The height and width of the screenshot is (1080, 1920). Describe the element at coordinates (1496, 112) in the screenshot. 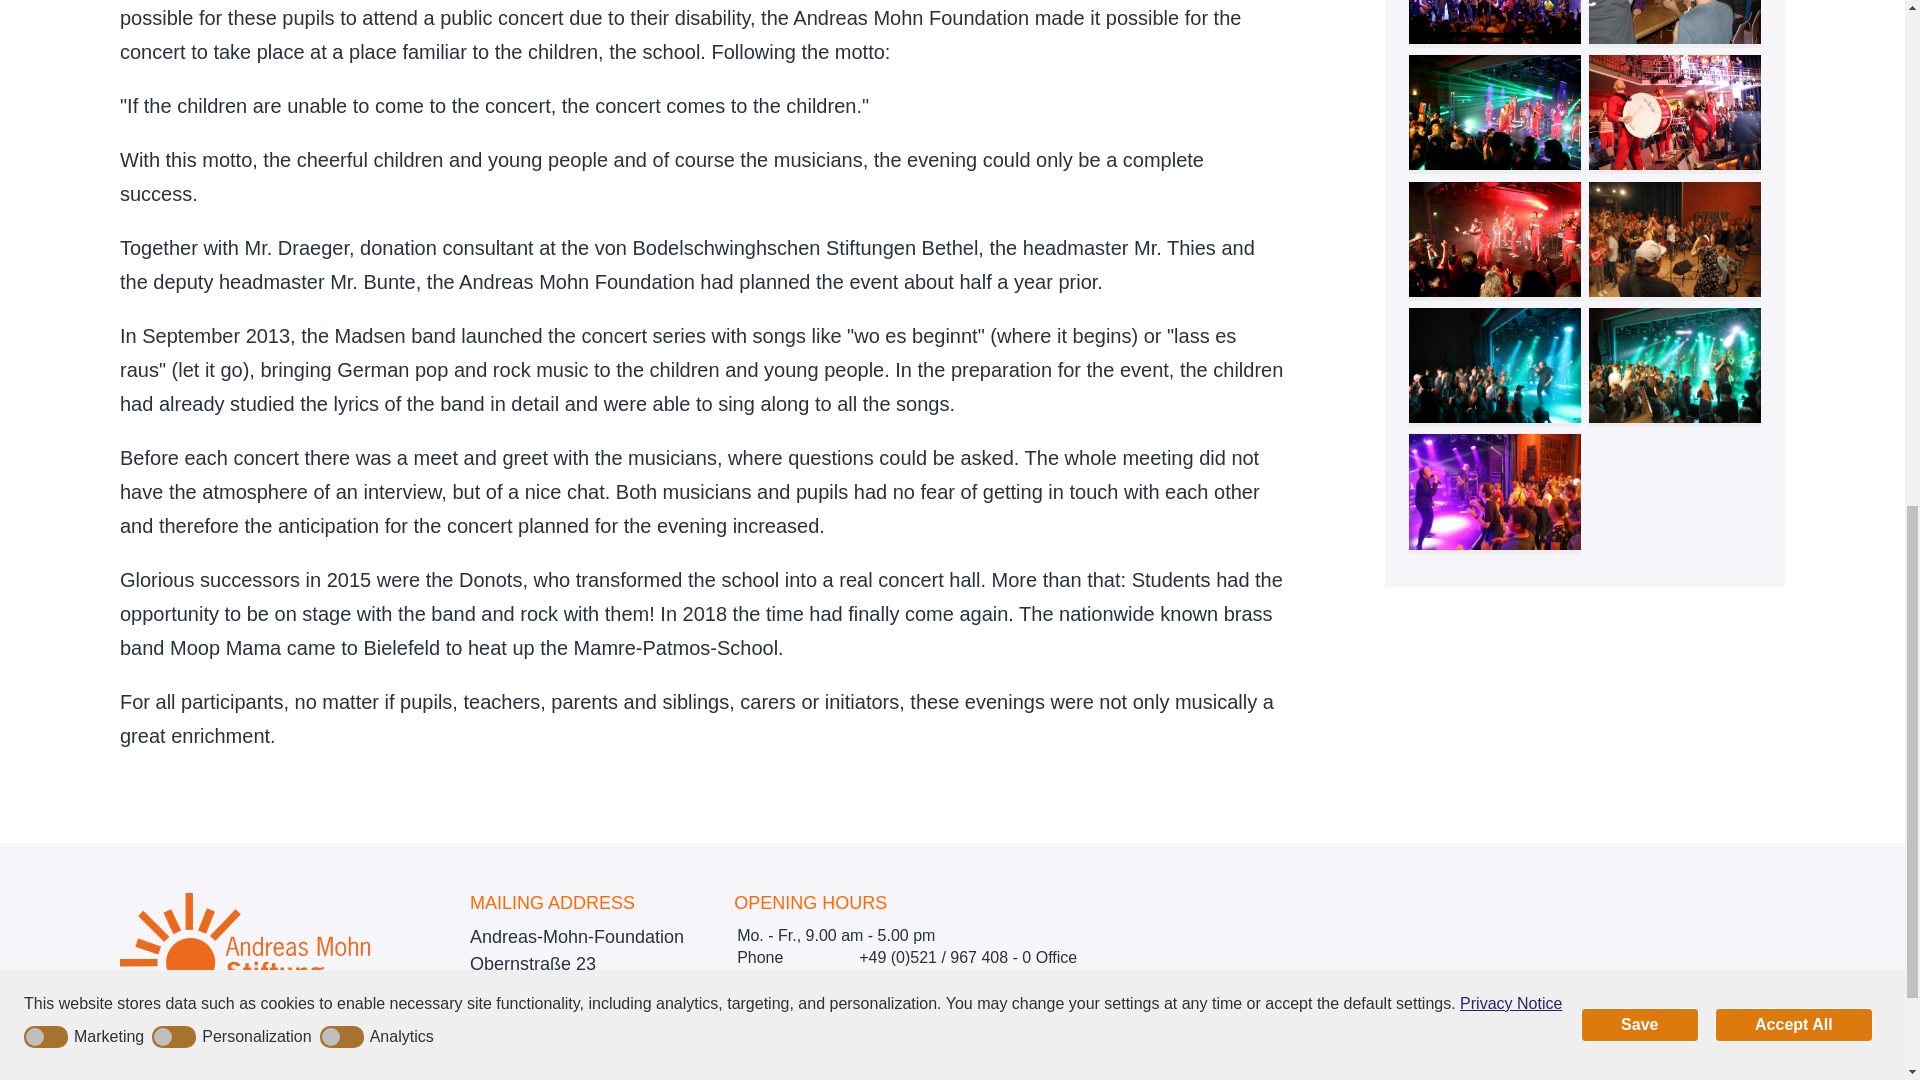

I see `Band Moop Mamma on stange` at that location.